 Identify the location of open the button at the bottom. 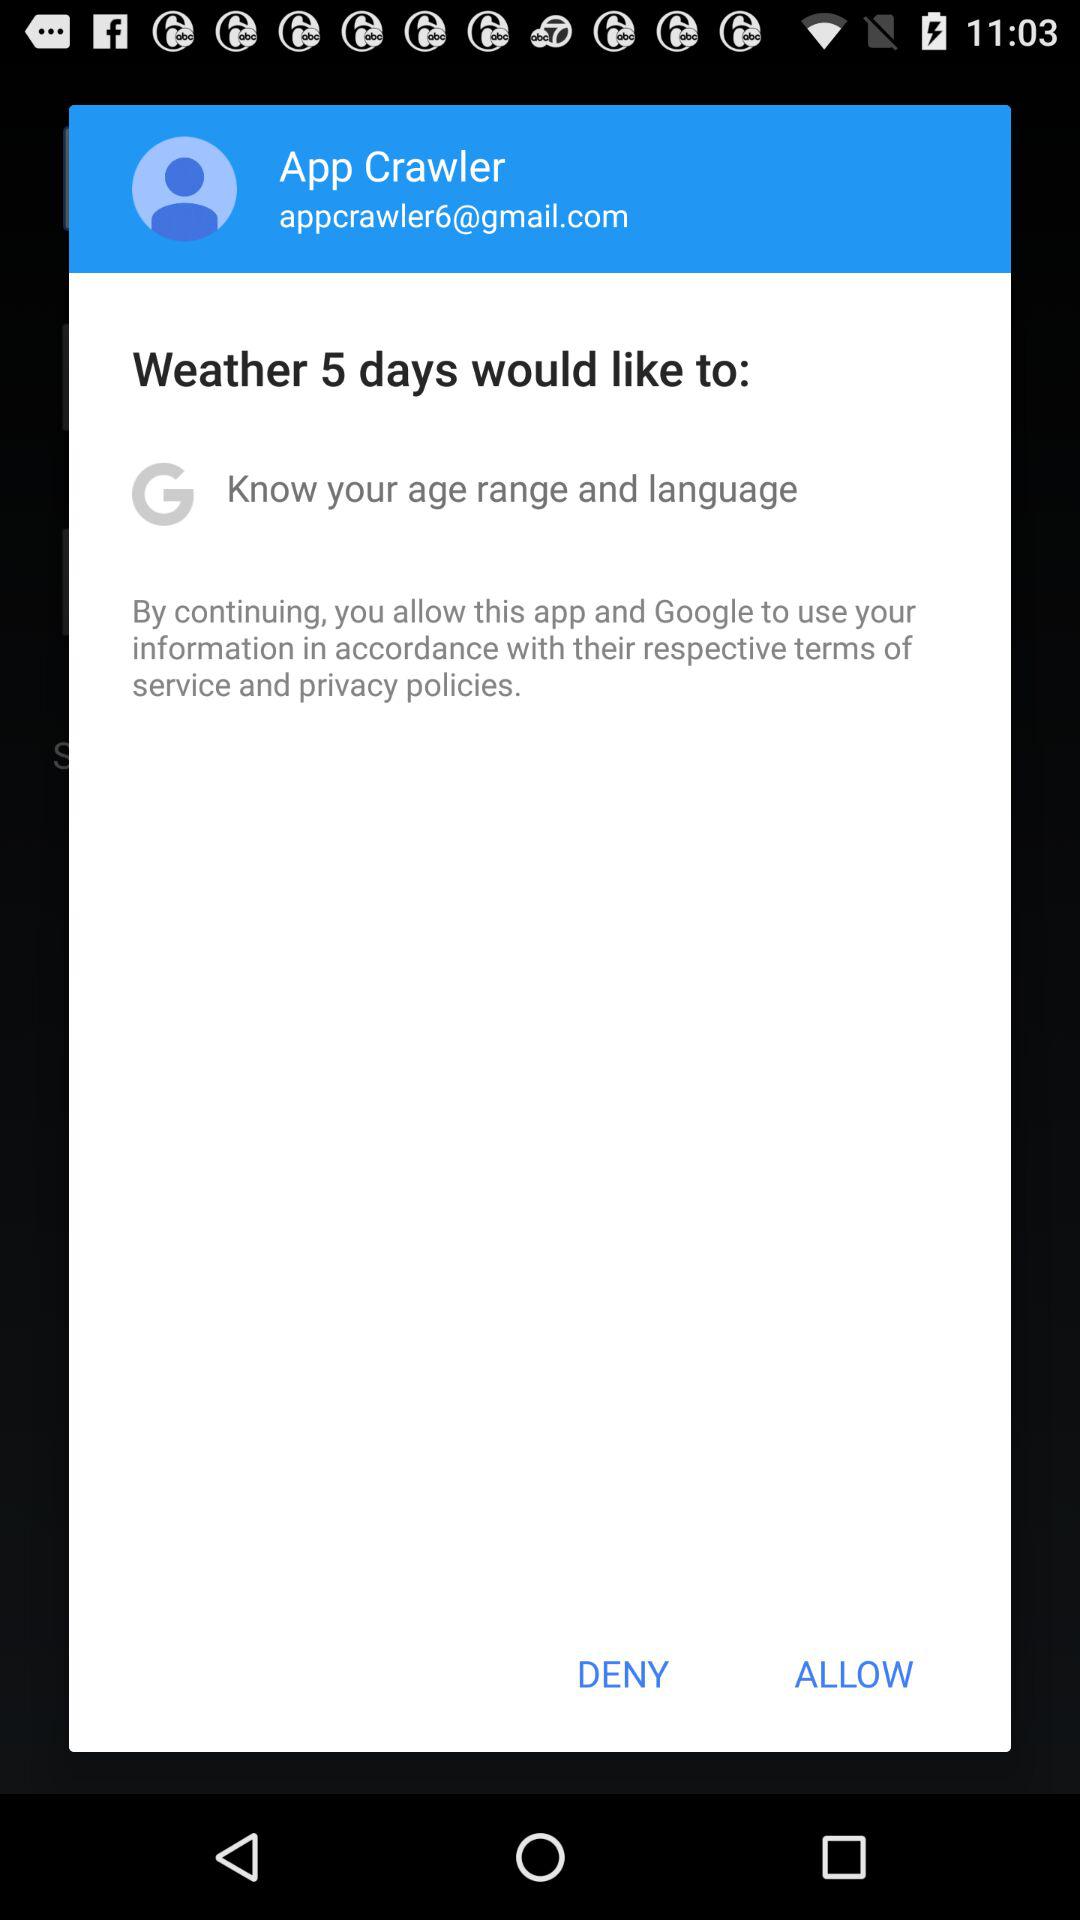
(622, 1673).